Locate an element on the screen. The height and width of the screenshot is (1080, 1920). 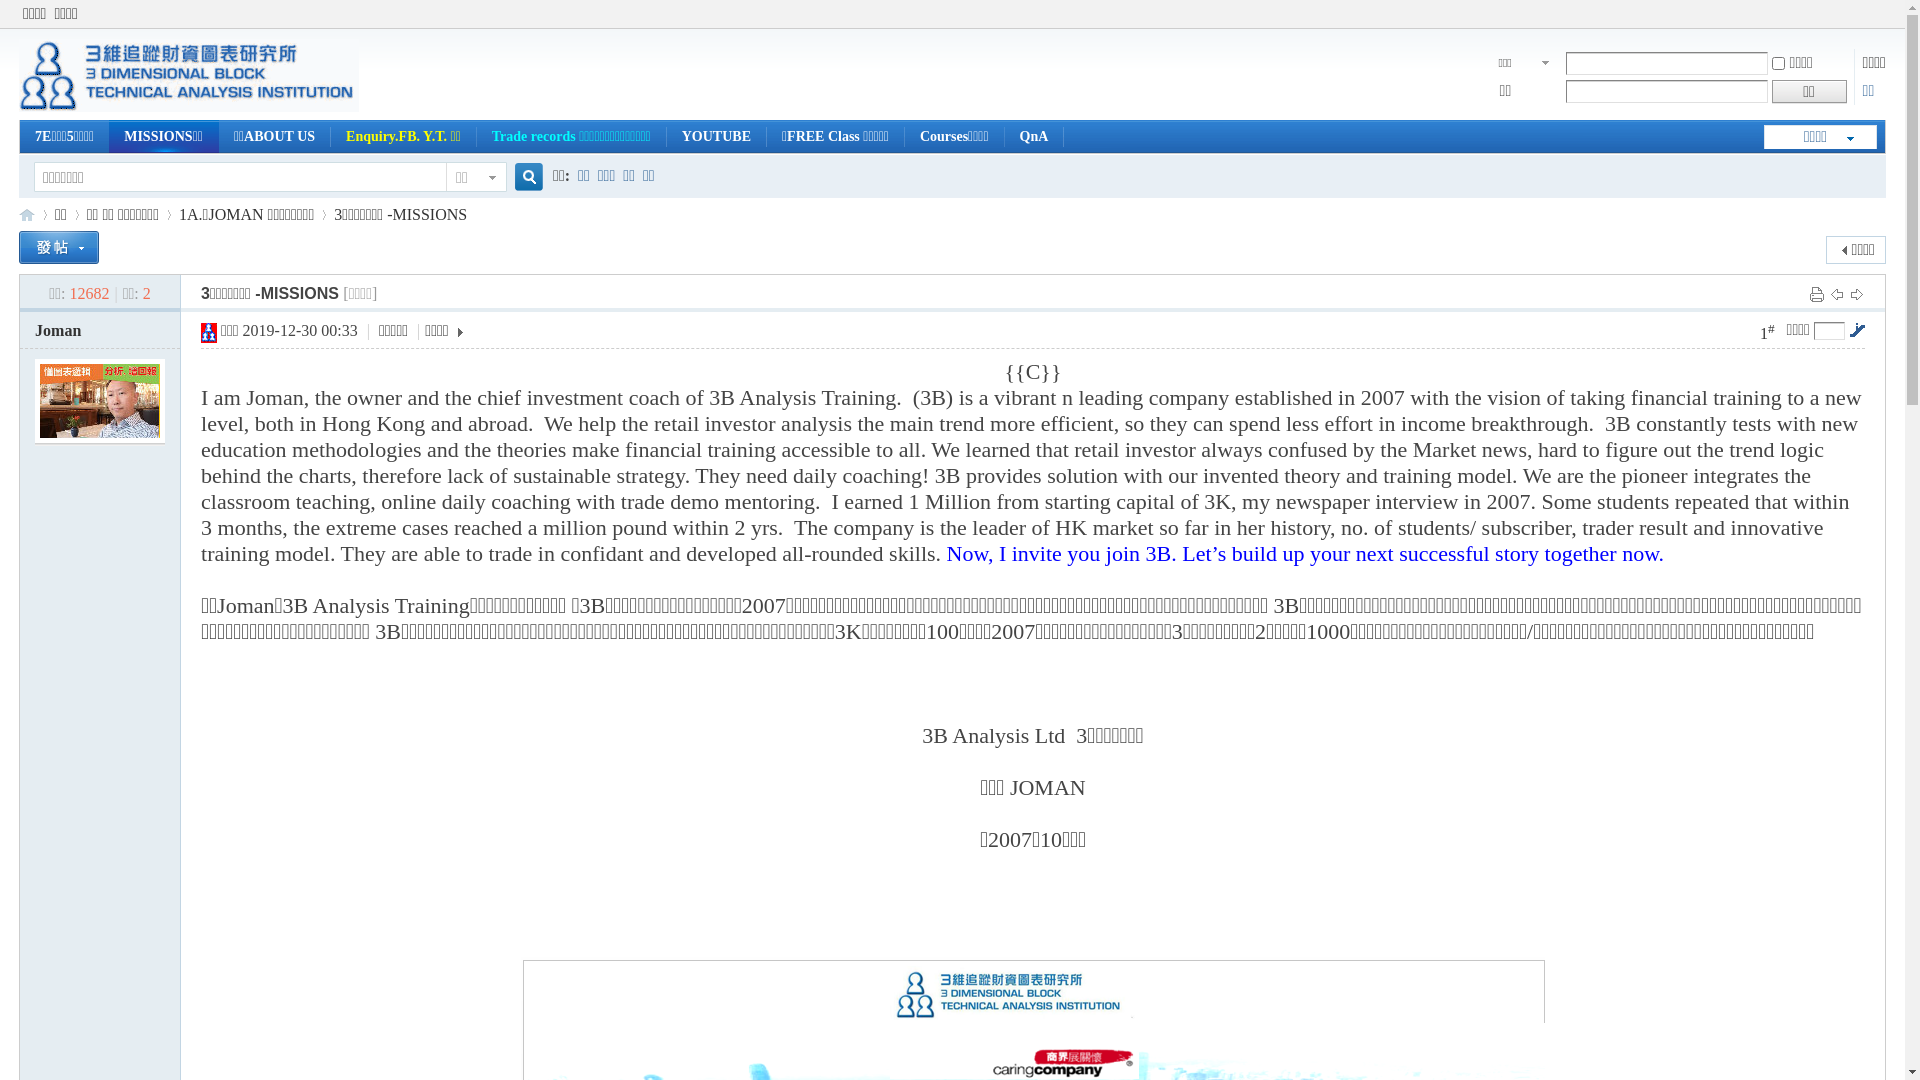
Joman is located at coordinates (58, 330).